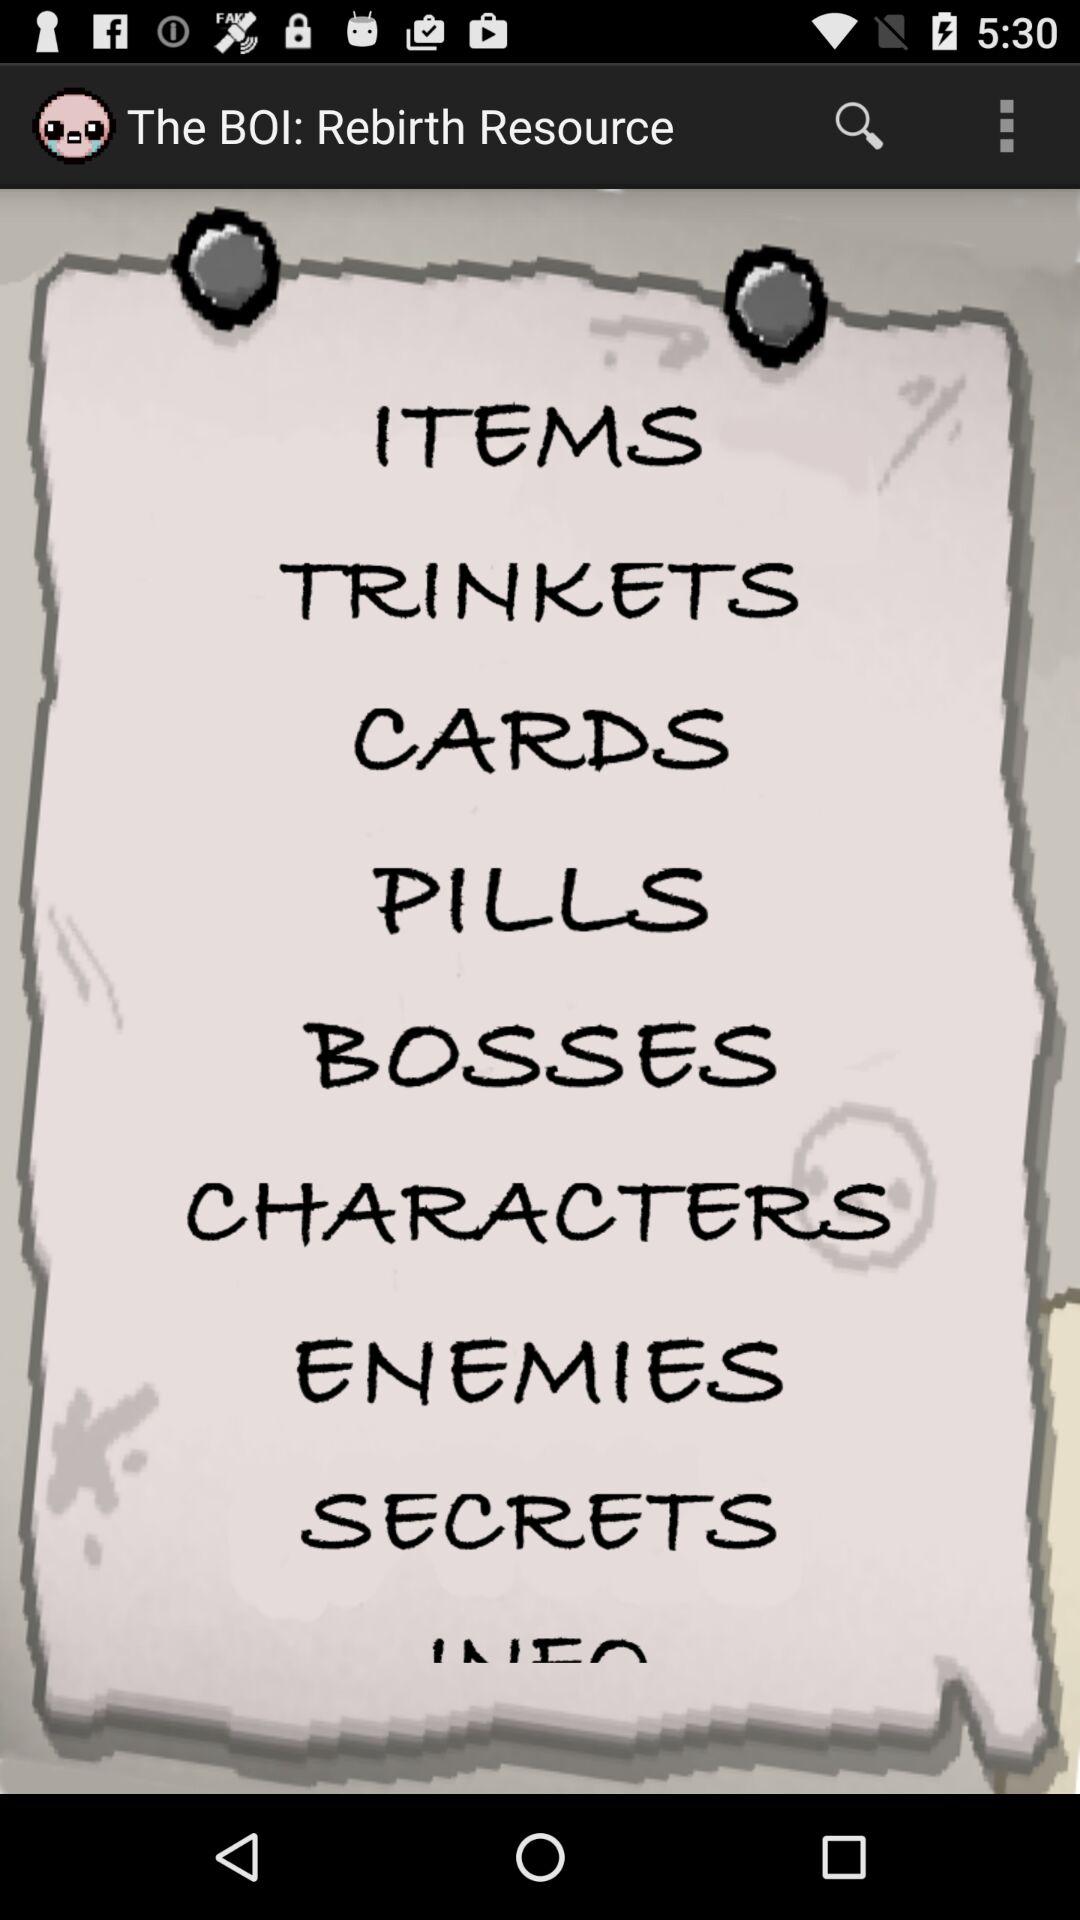 This screenshot has height=1920, width=1080. I want to click on secrets, so click(540, 1521).